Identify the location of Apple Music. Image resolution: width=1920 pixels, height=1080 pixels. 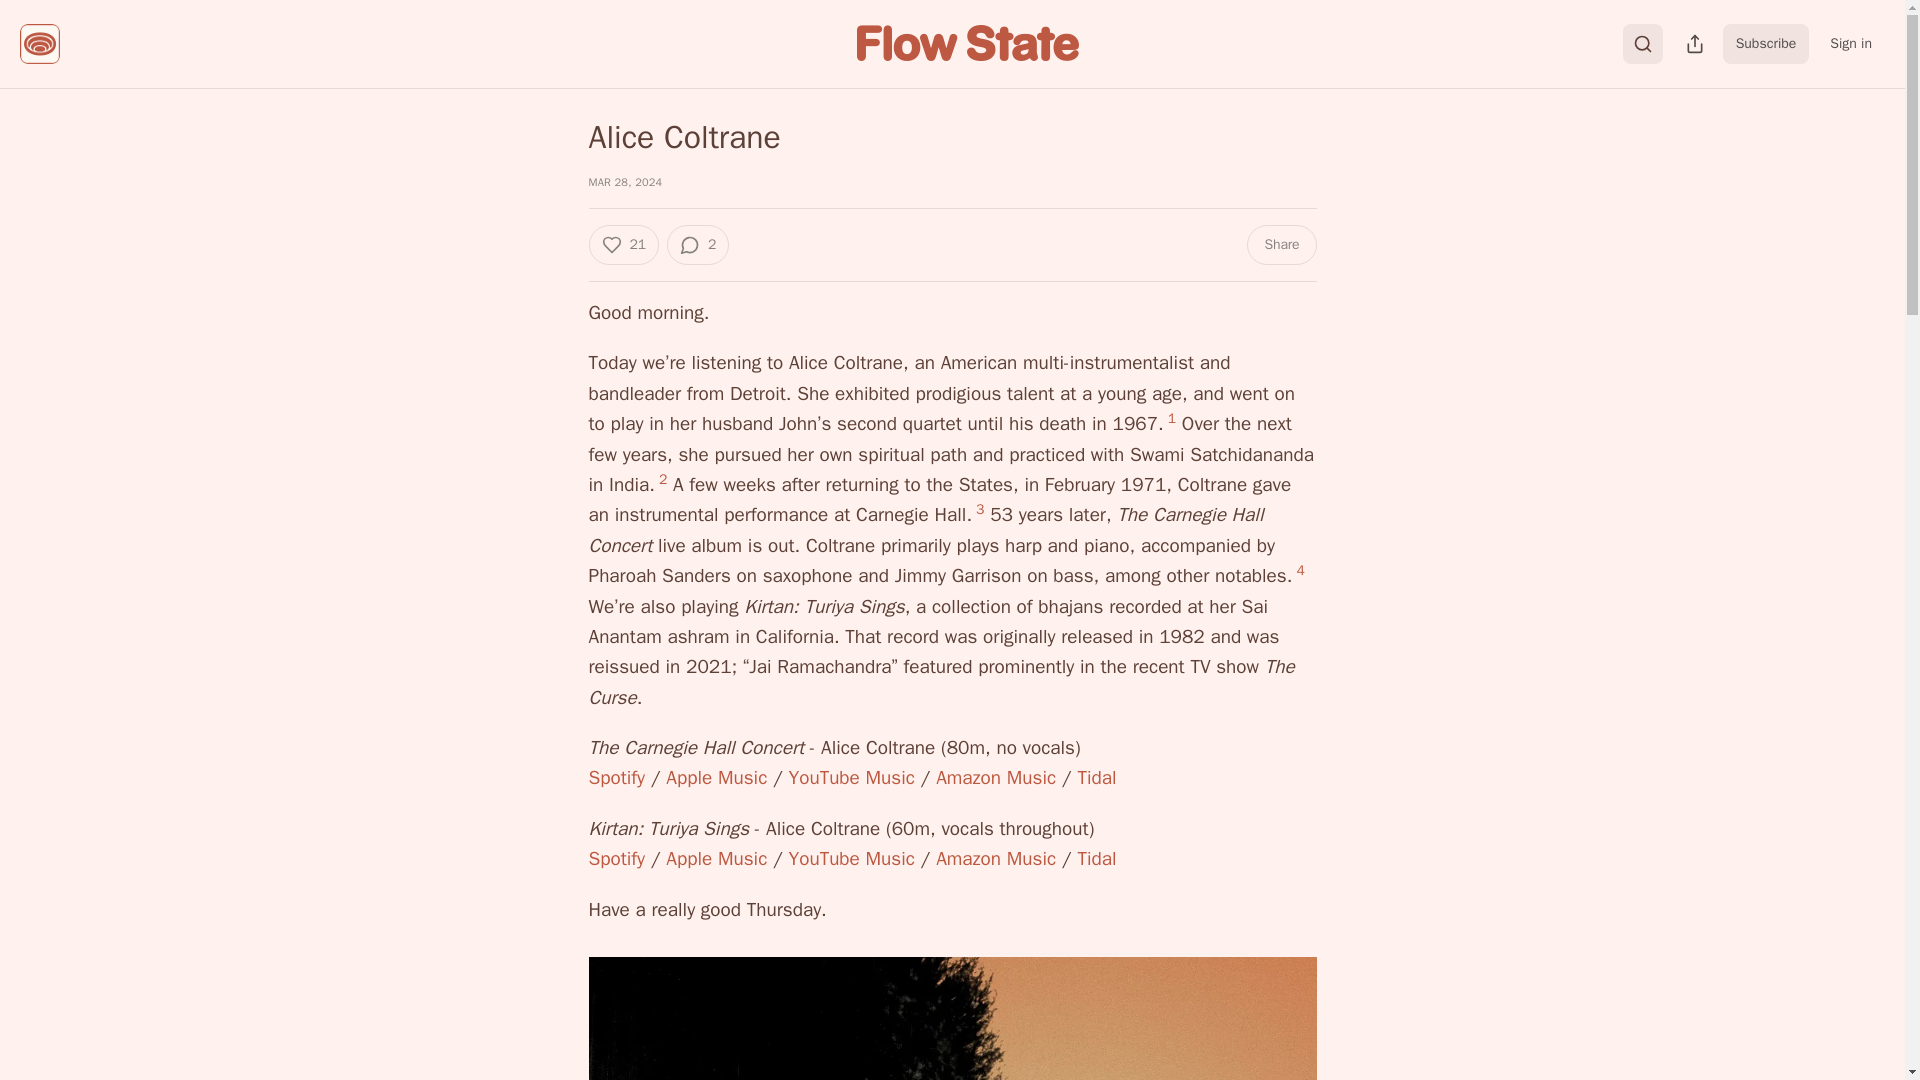
(716, 777).